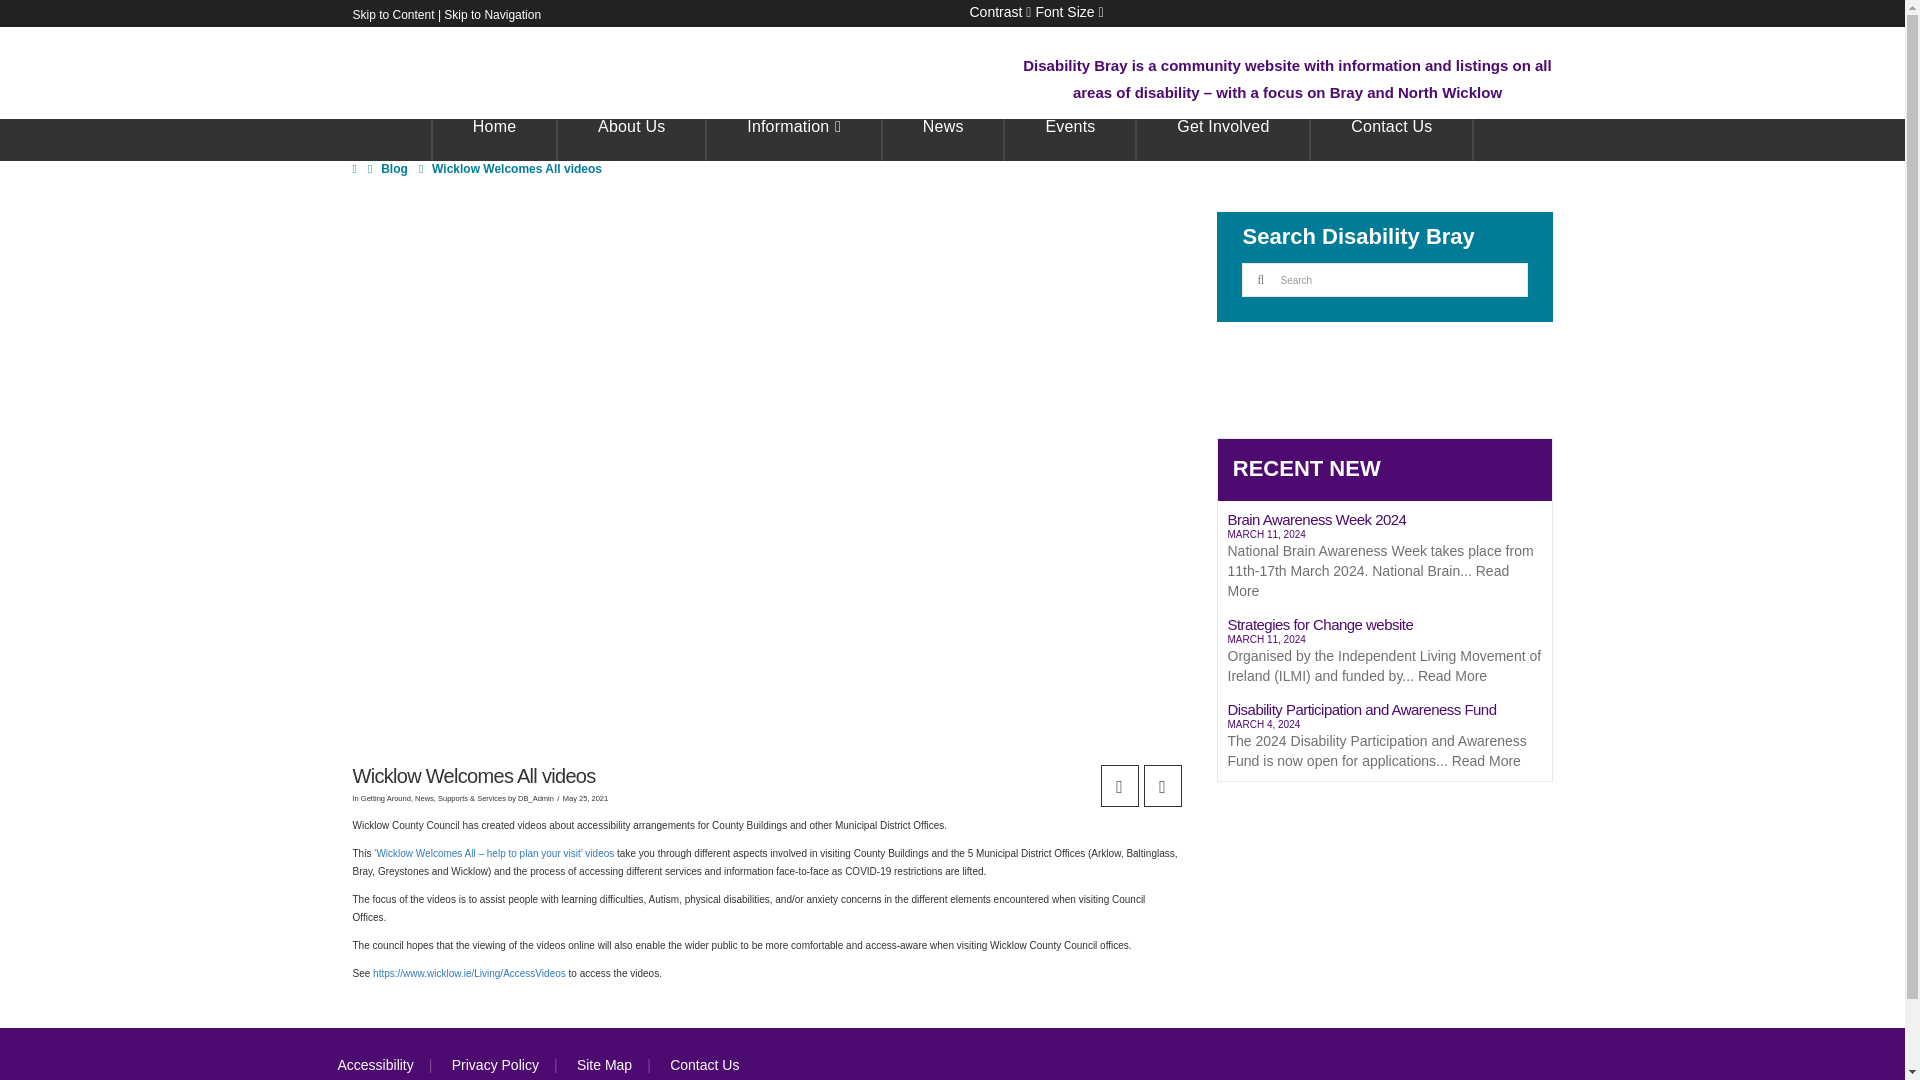  I want to click on News, so click(1224, 139).